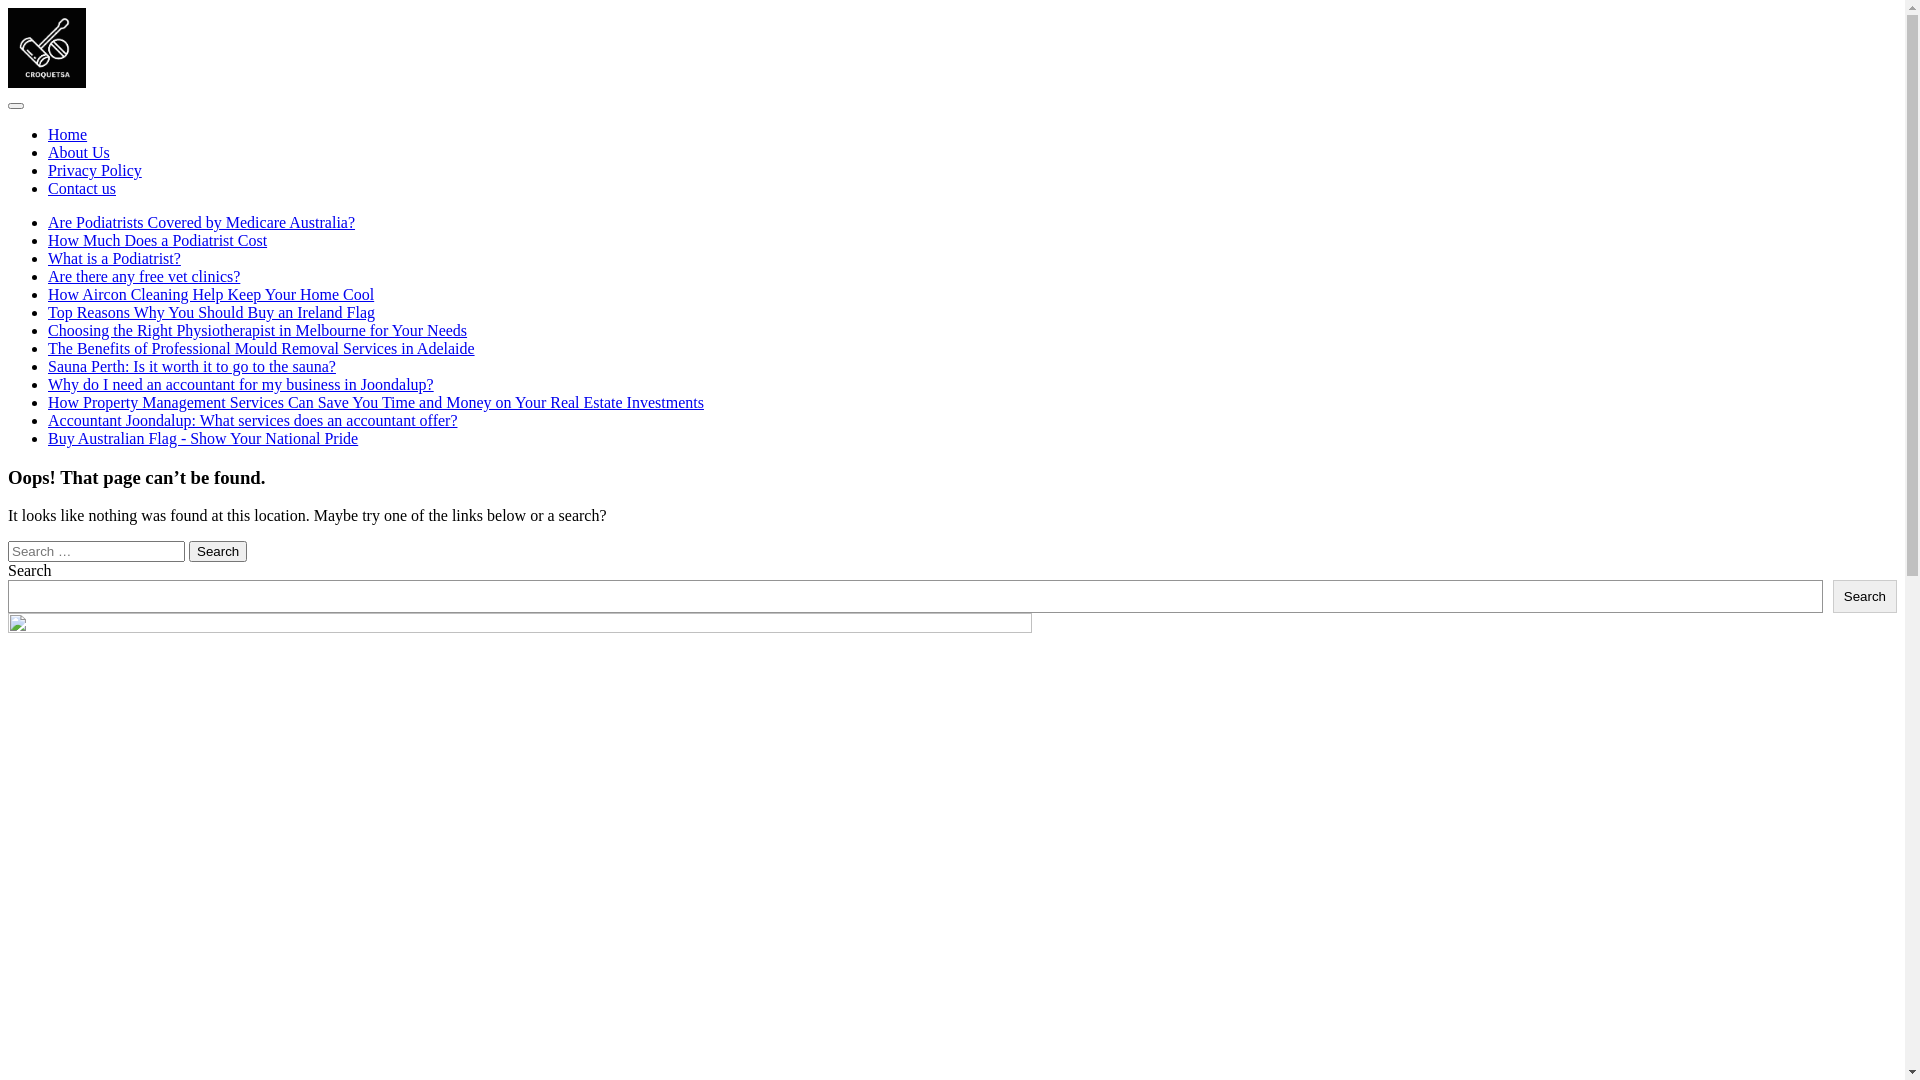 This screenshot has width=1920, height=1080. I want to click on Skip to content, so click(8, 8).